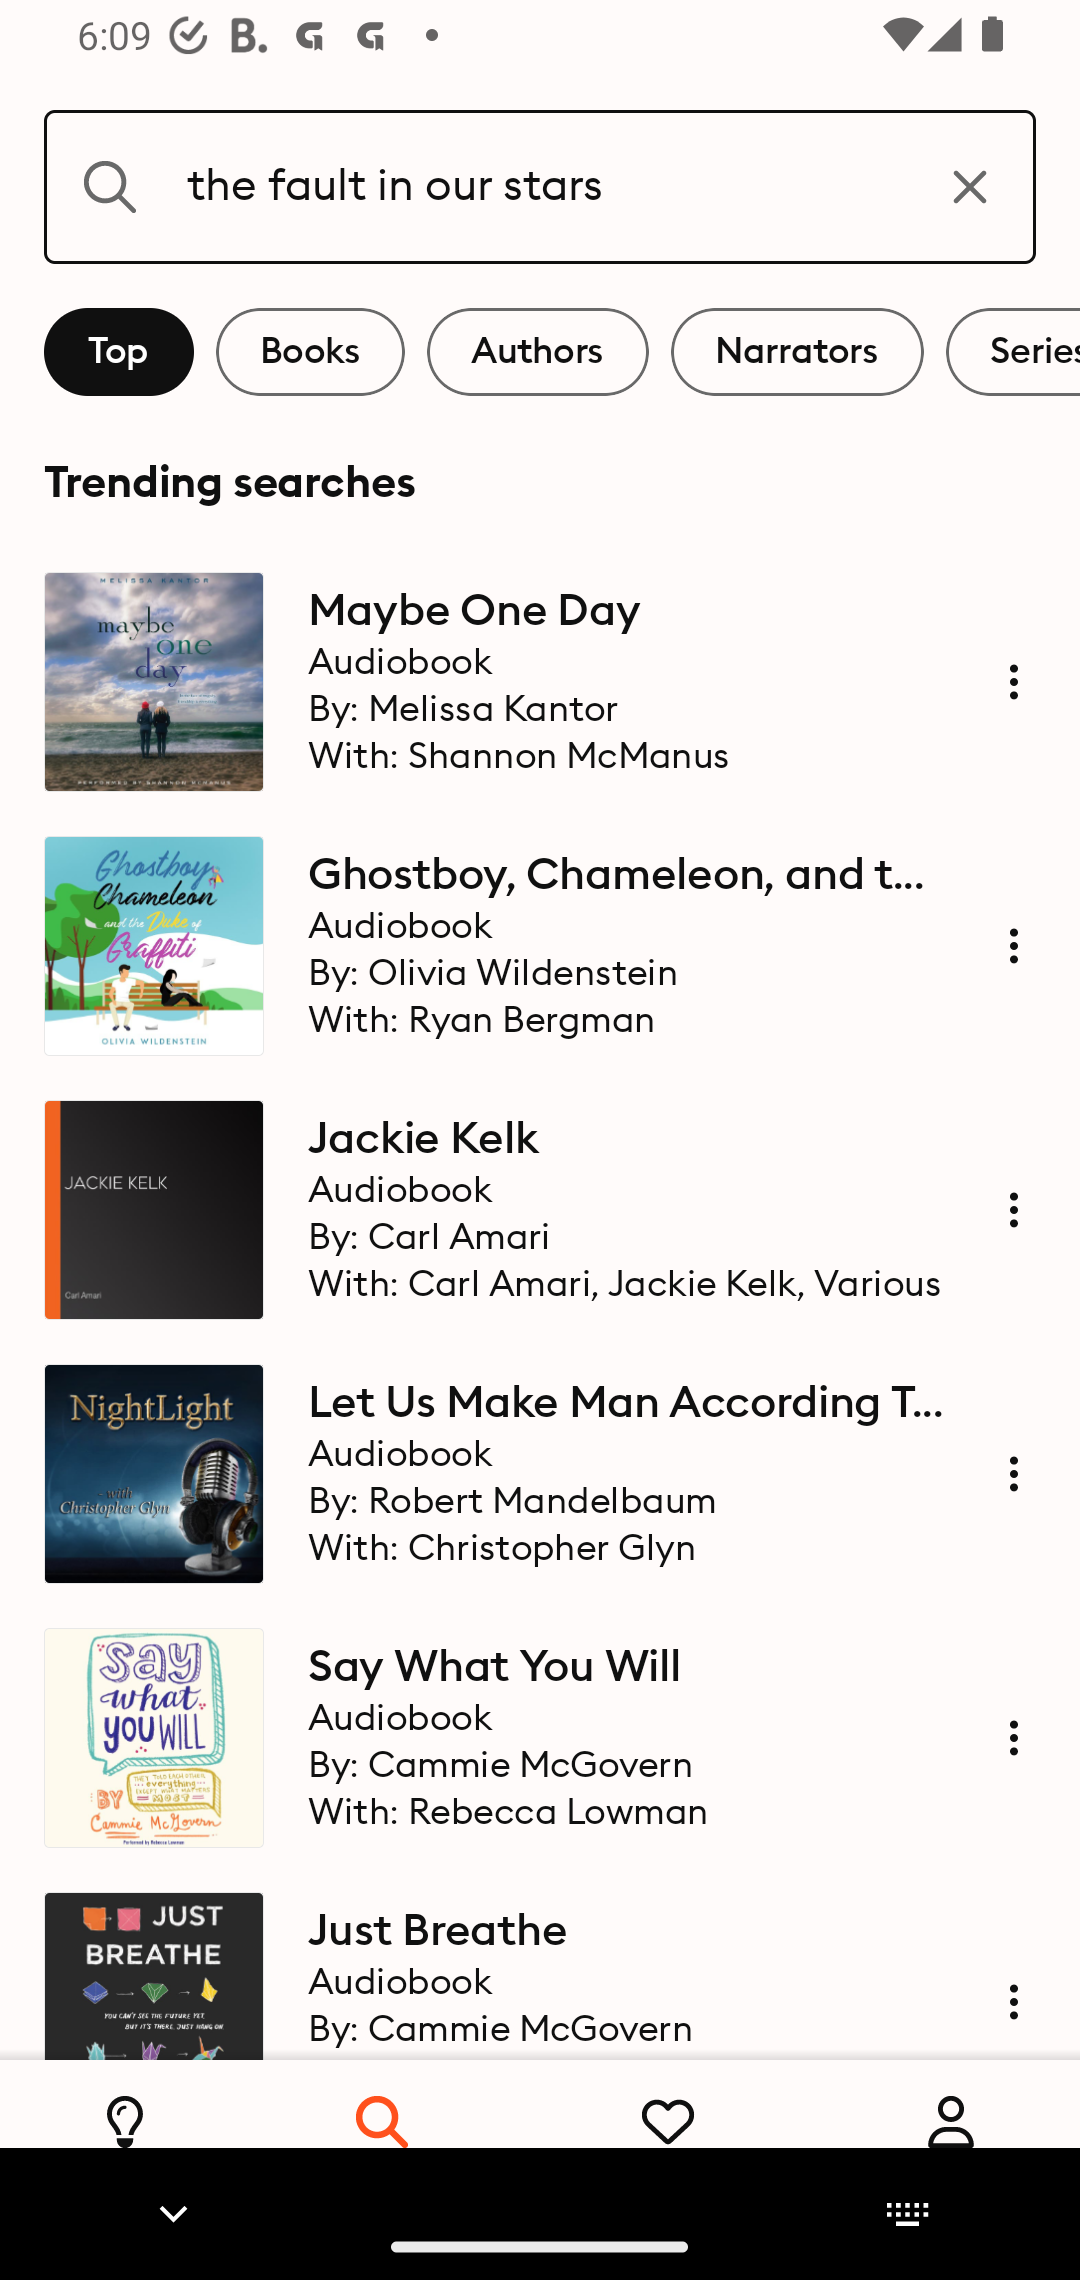 Image resolution: width=1080 pixels, height=2280 pixels. Describe the element at coordinates (797, 352) in the screenshot. I see `Narrators` at that location.